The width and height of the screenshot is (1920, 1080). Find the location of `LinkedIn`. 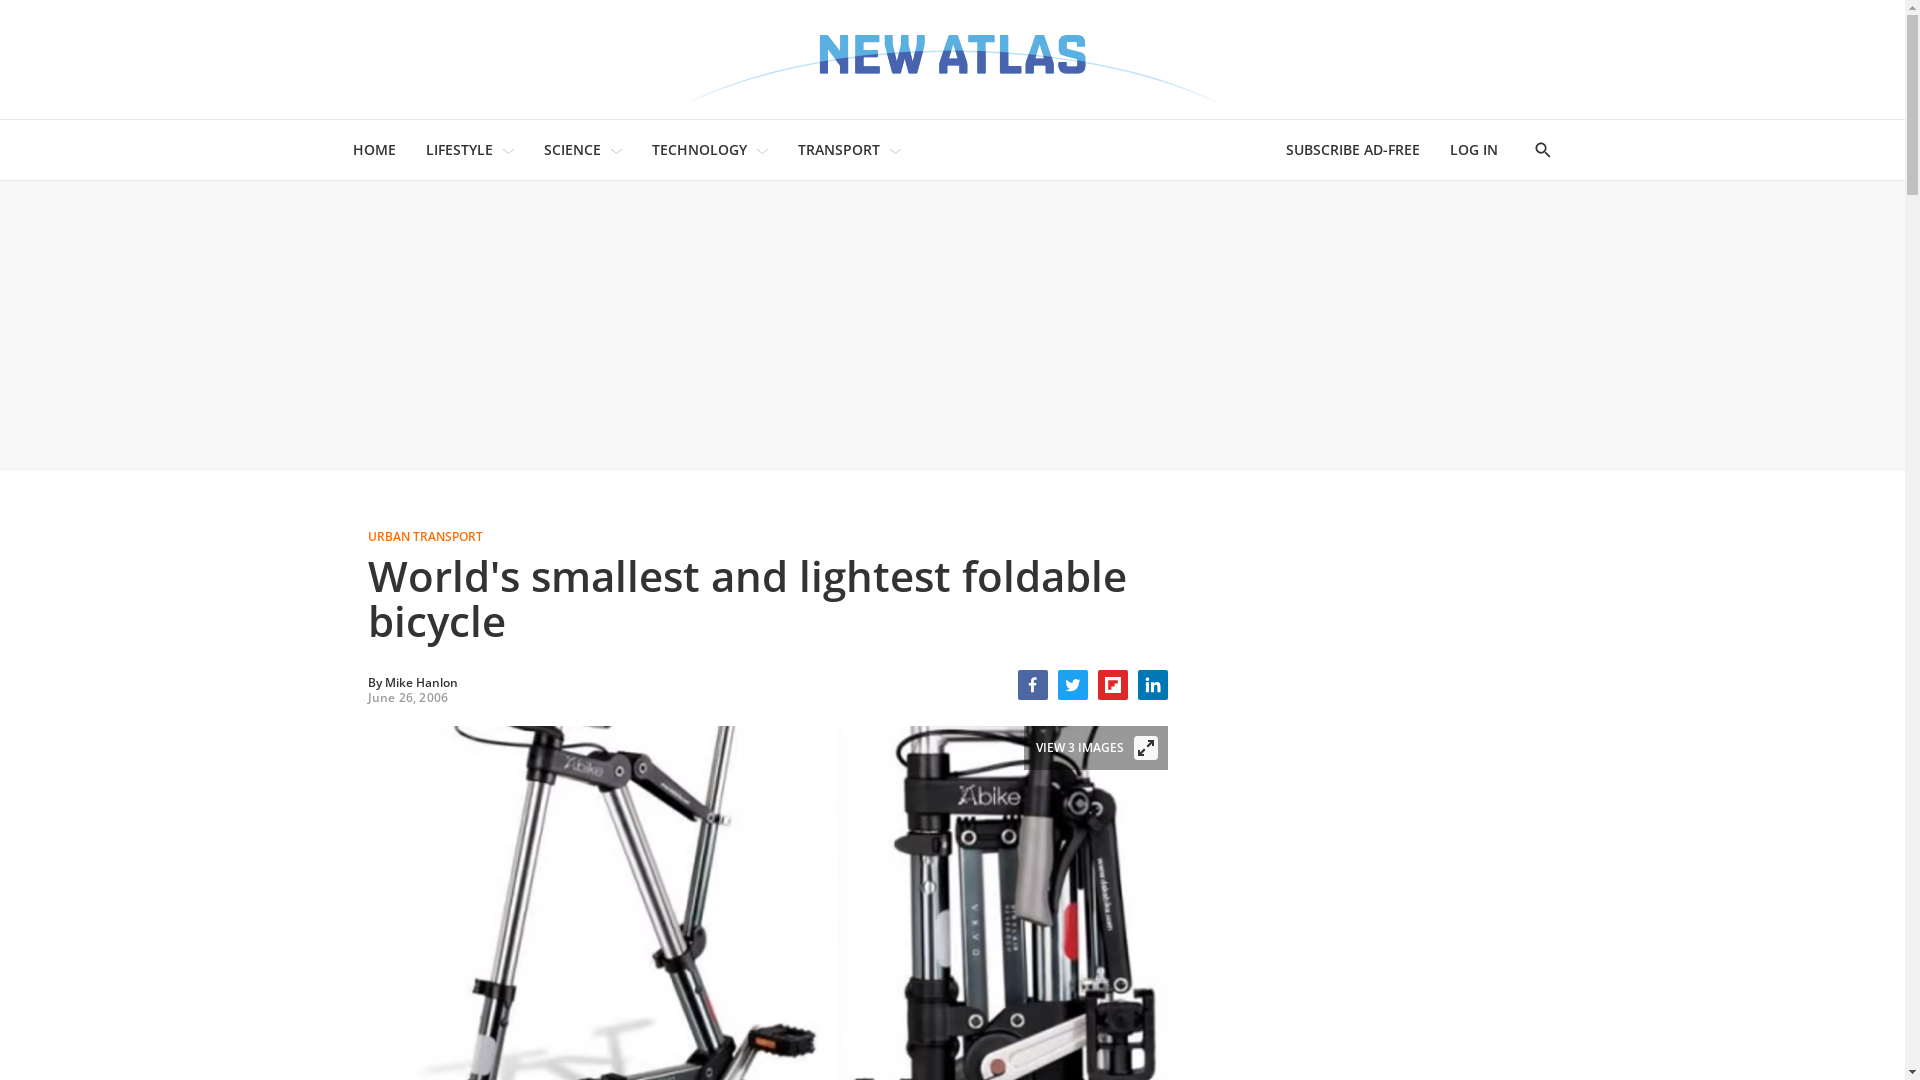

LinkedIn is located at coordinates (1153, 685).